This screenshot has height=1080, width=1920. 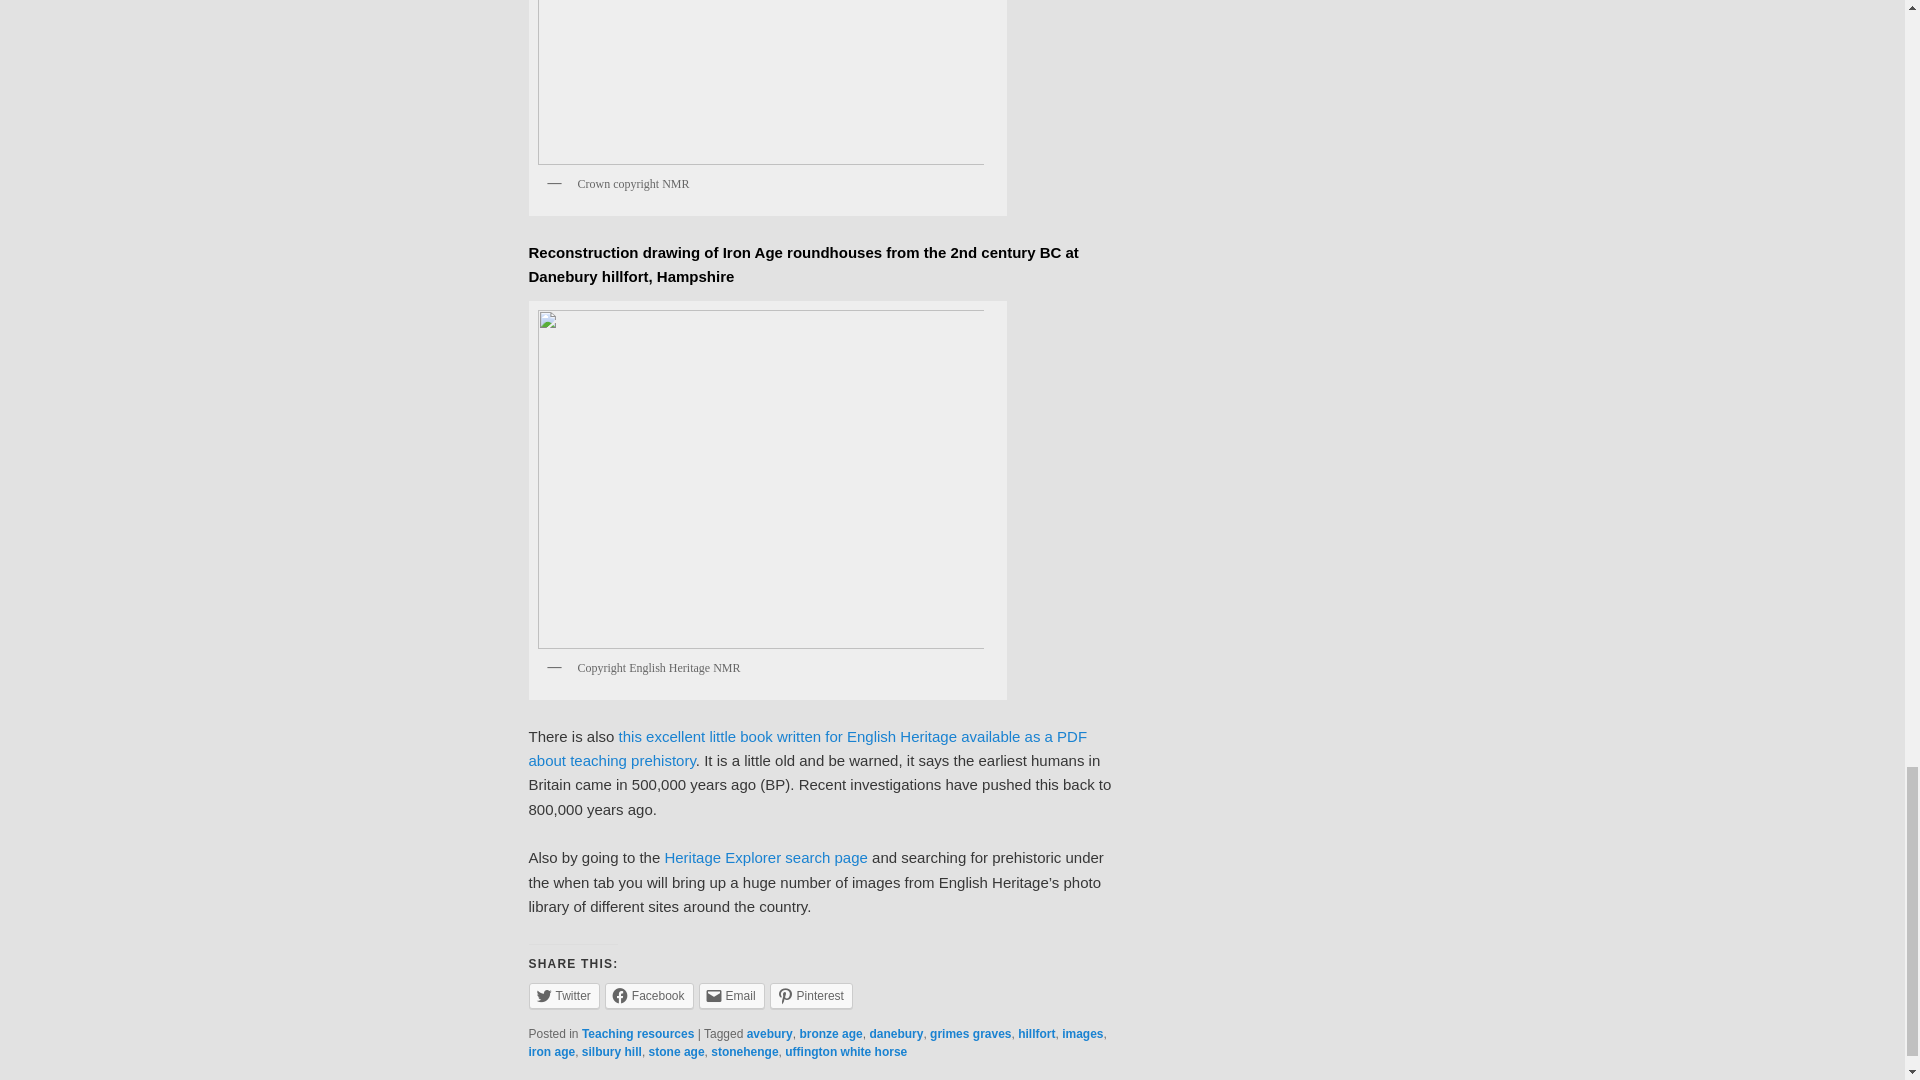 What do you see at coordinates (564, 995) in the screenshot?
I see `Click to share on Twitter` at bounding box center [564, 995].